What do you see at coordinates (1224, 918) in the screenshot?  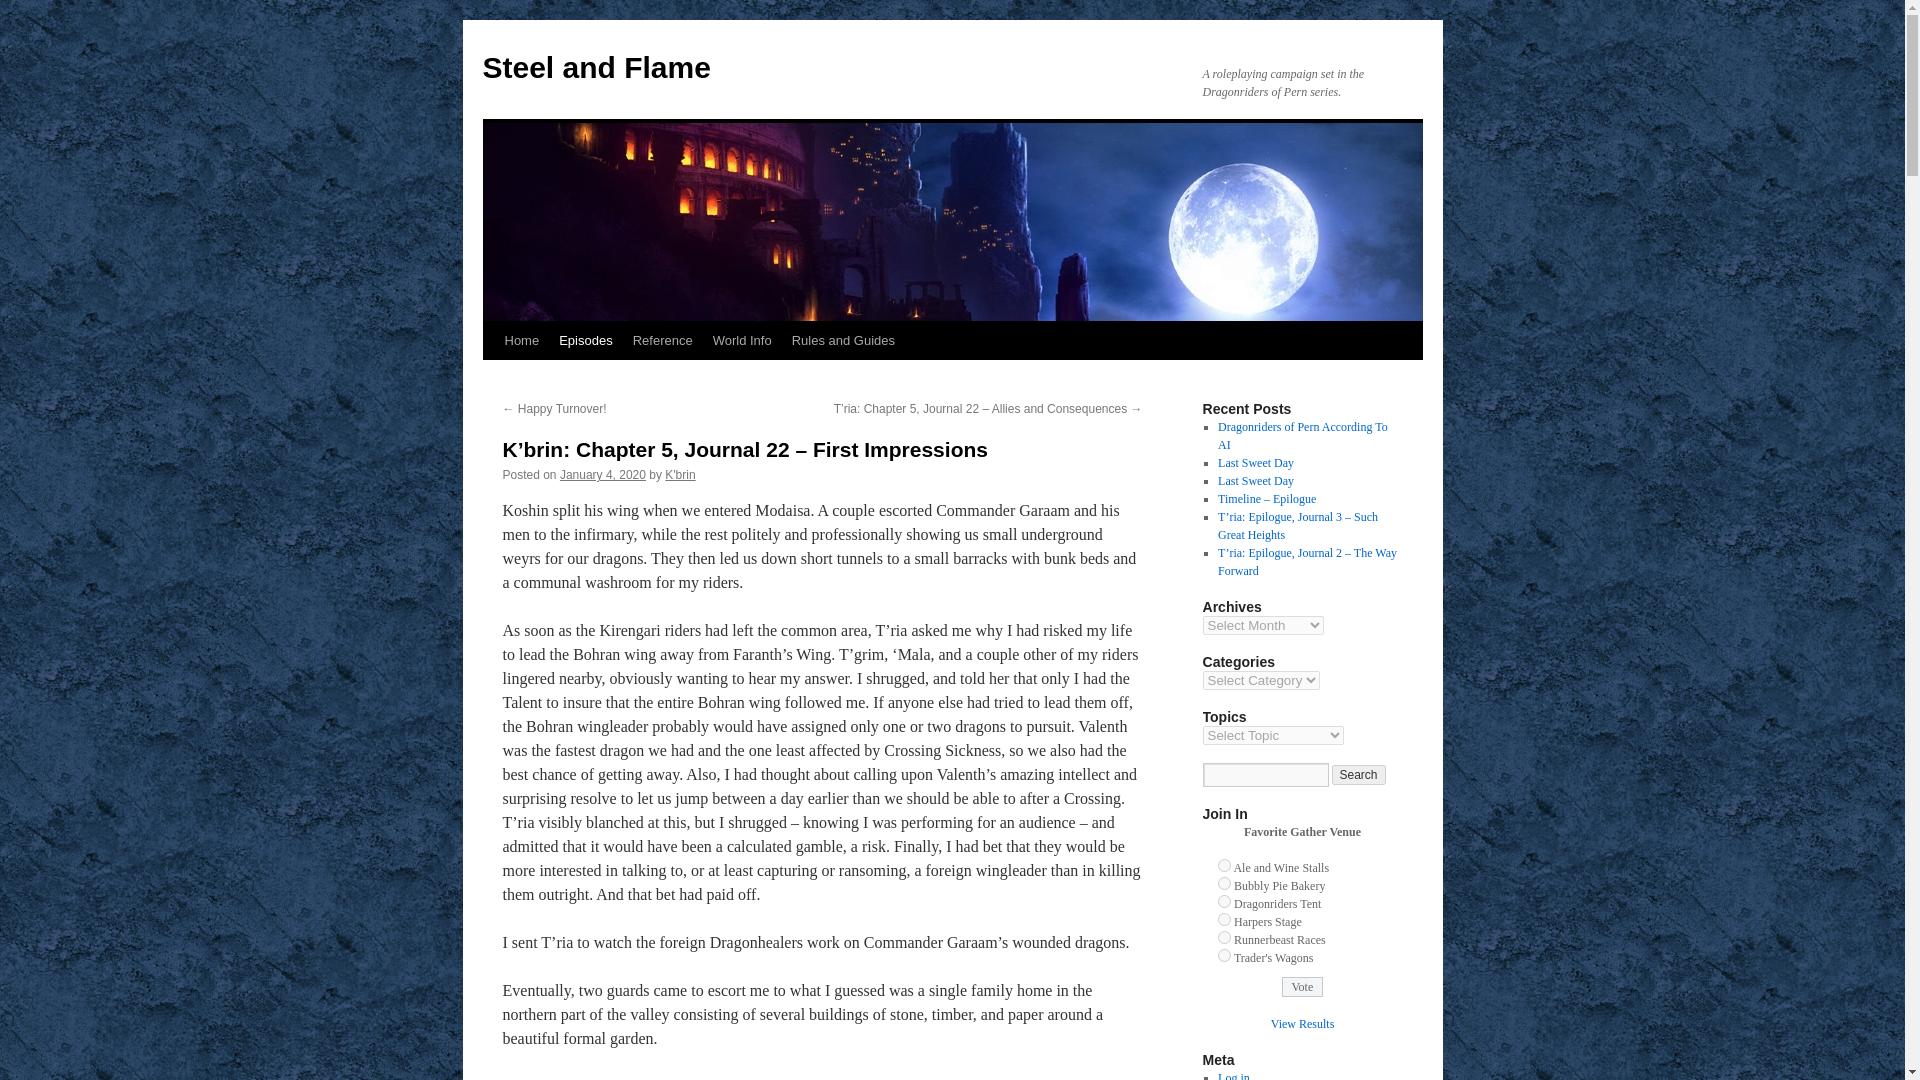 I see `70` at bounding box center [1224, 918].